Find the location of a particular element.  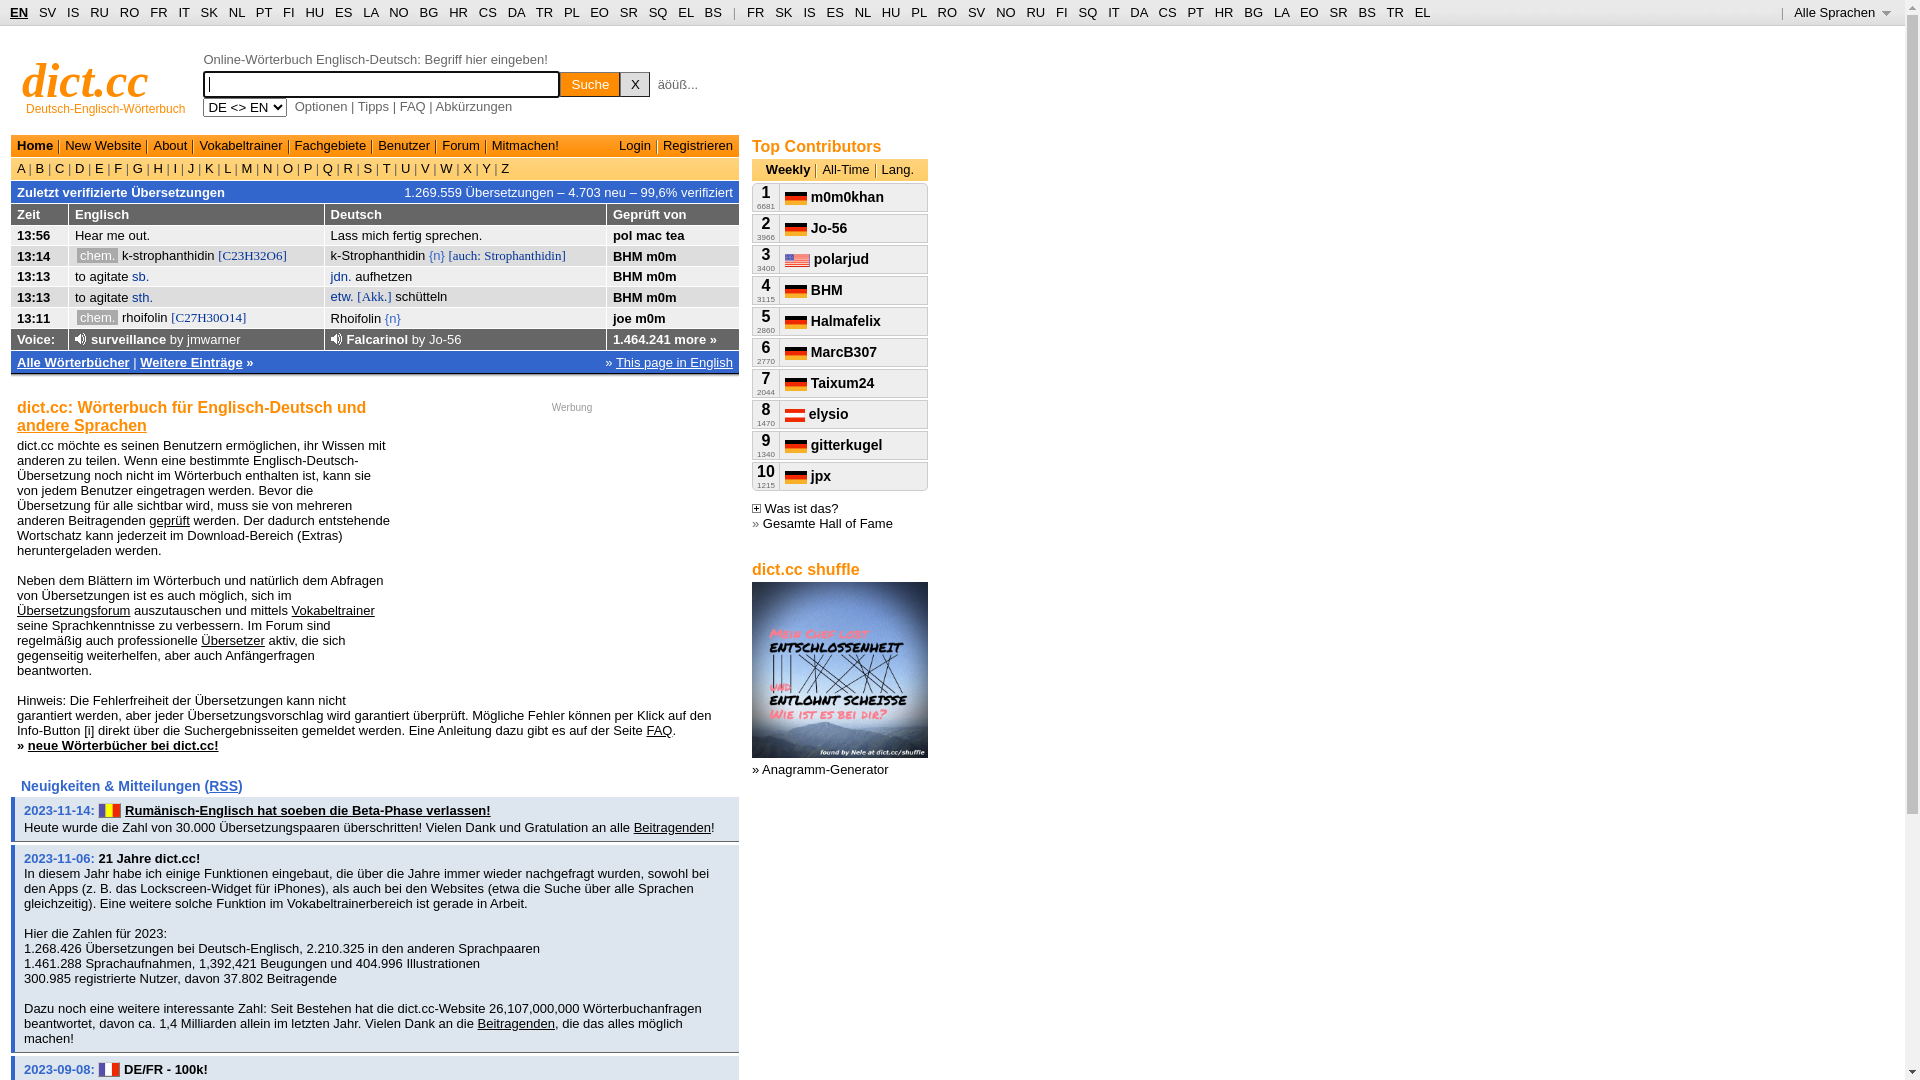

chem. is located at coordinates (98, 318).